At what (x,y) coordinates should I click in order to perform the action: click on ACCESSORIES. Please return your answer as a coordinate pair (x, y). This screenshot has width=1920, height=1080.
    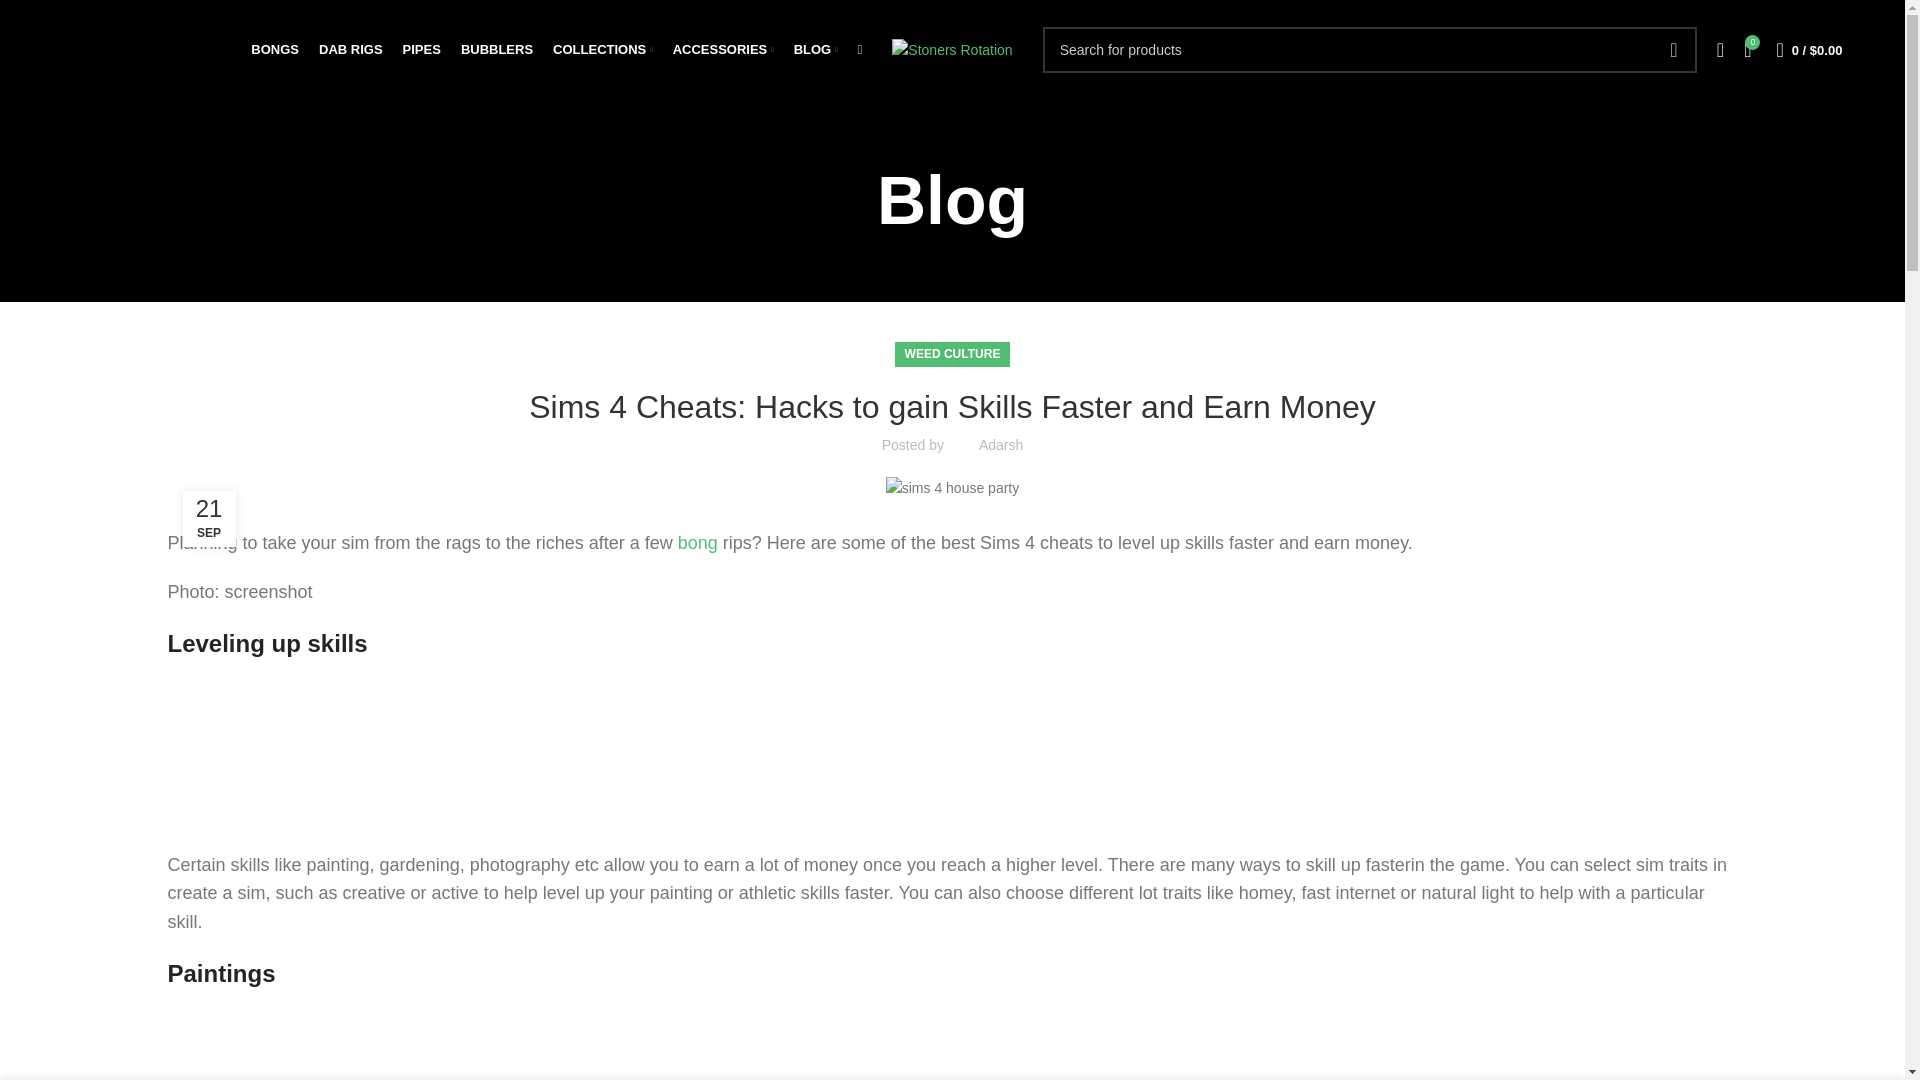
    Looking at the image, I should click on (723, 50).